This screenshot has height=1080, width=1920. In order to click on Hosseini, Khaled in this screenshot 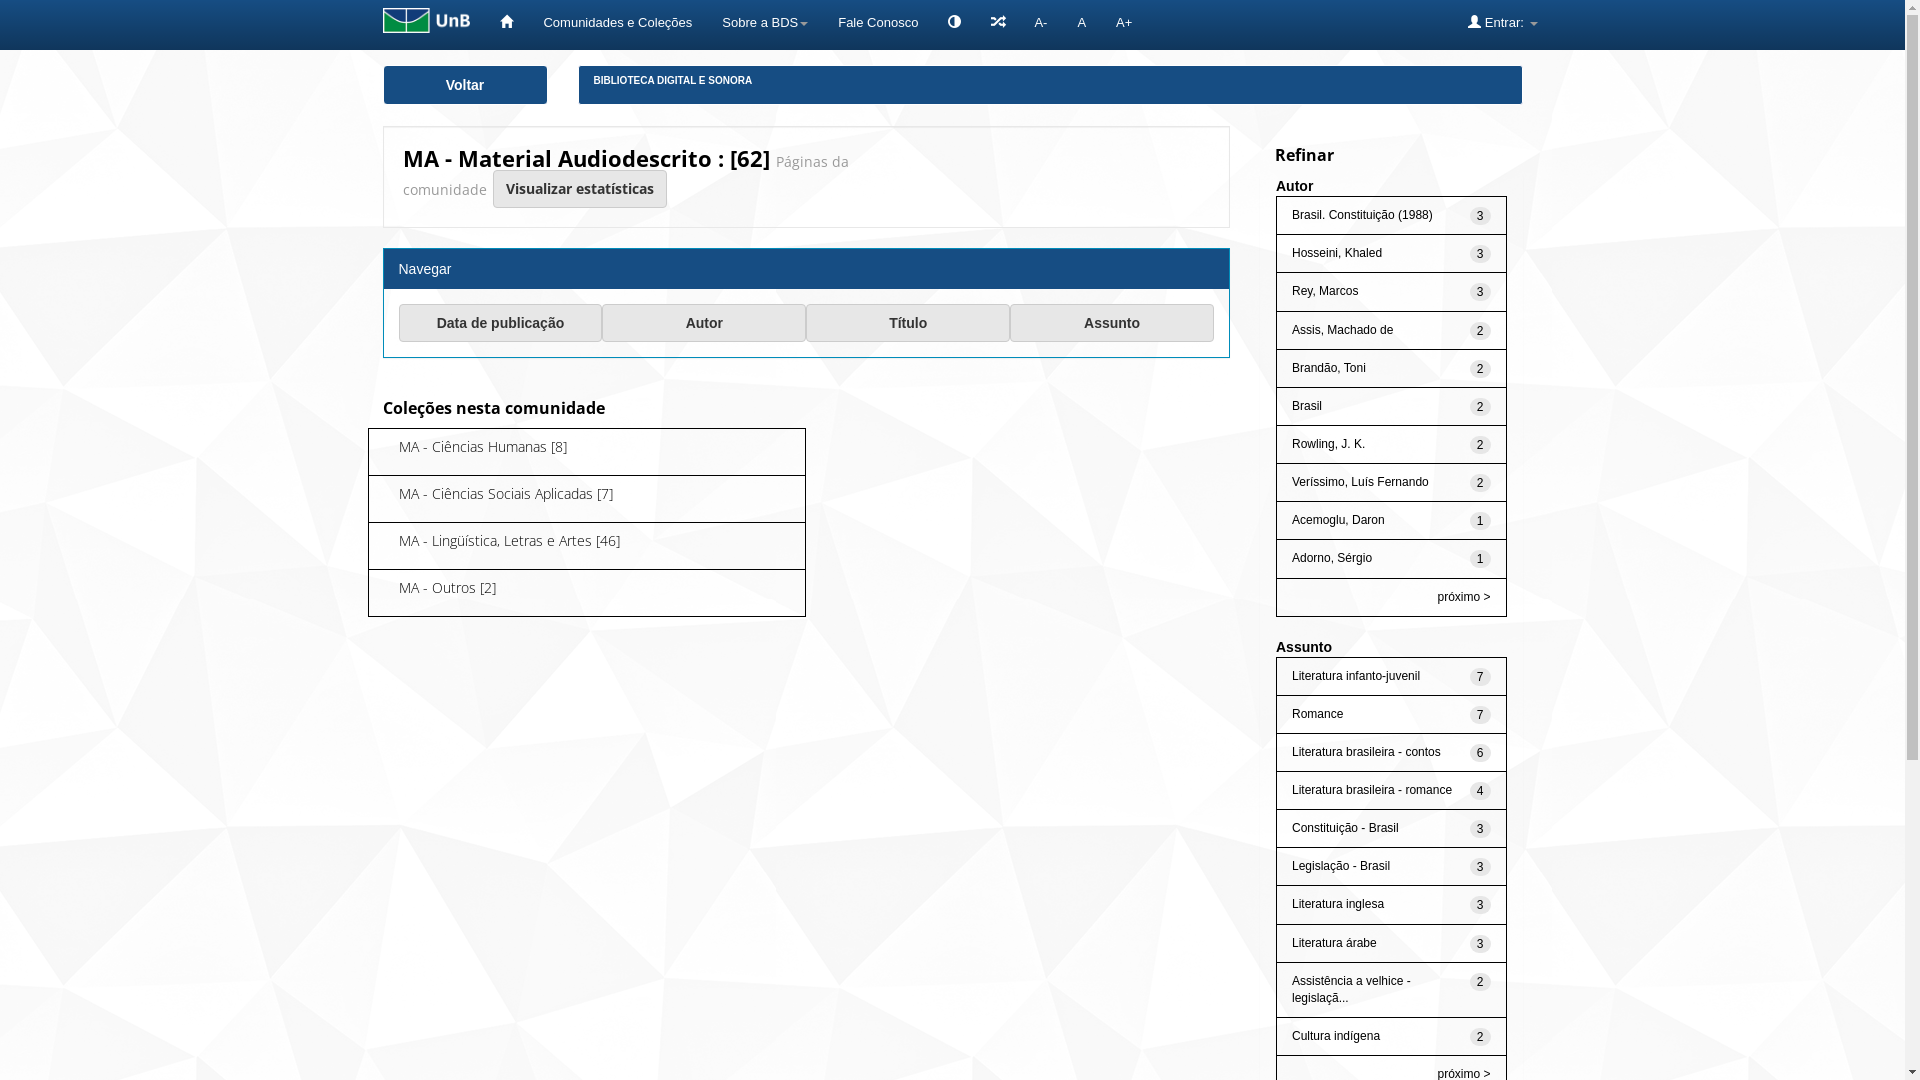, I will do `click(1337, 253)`.